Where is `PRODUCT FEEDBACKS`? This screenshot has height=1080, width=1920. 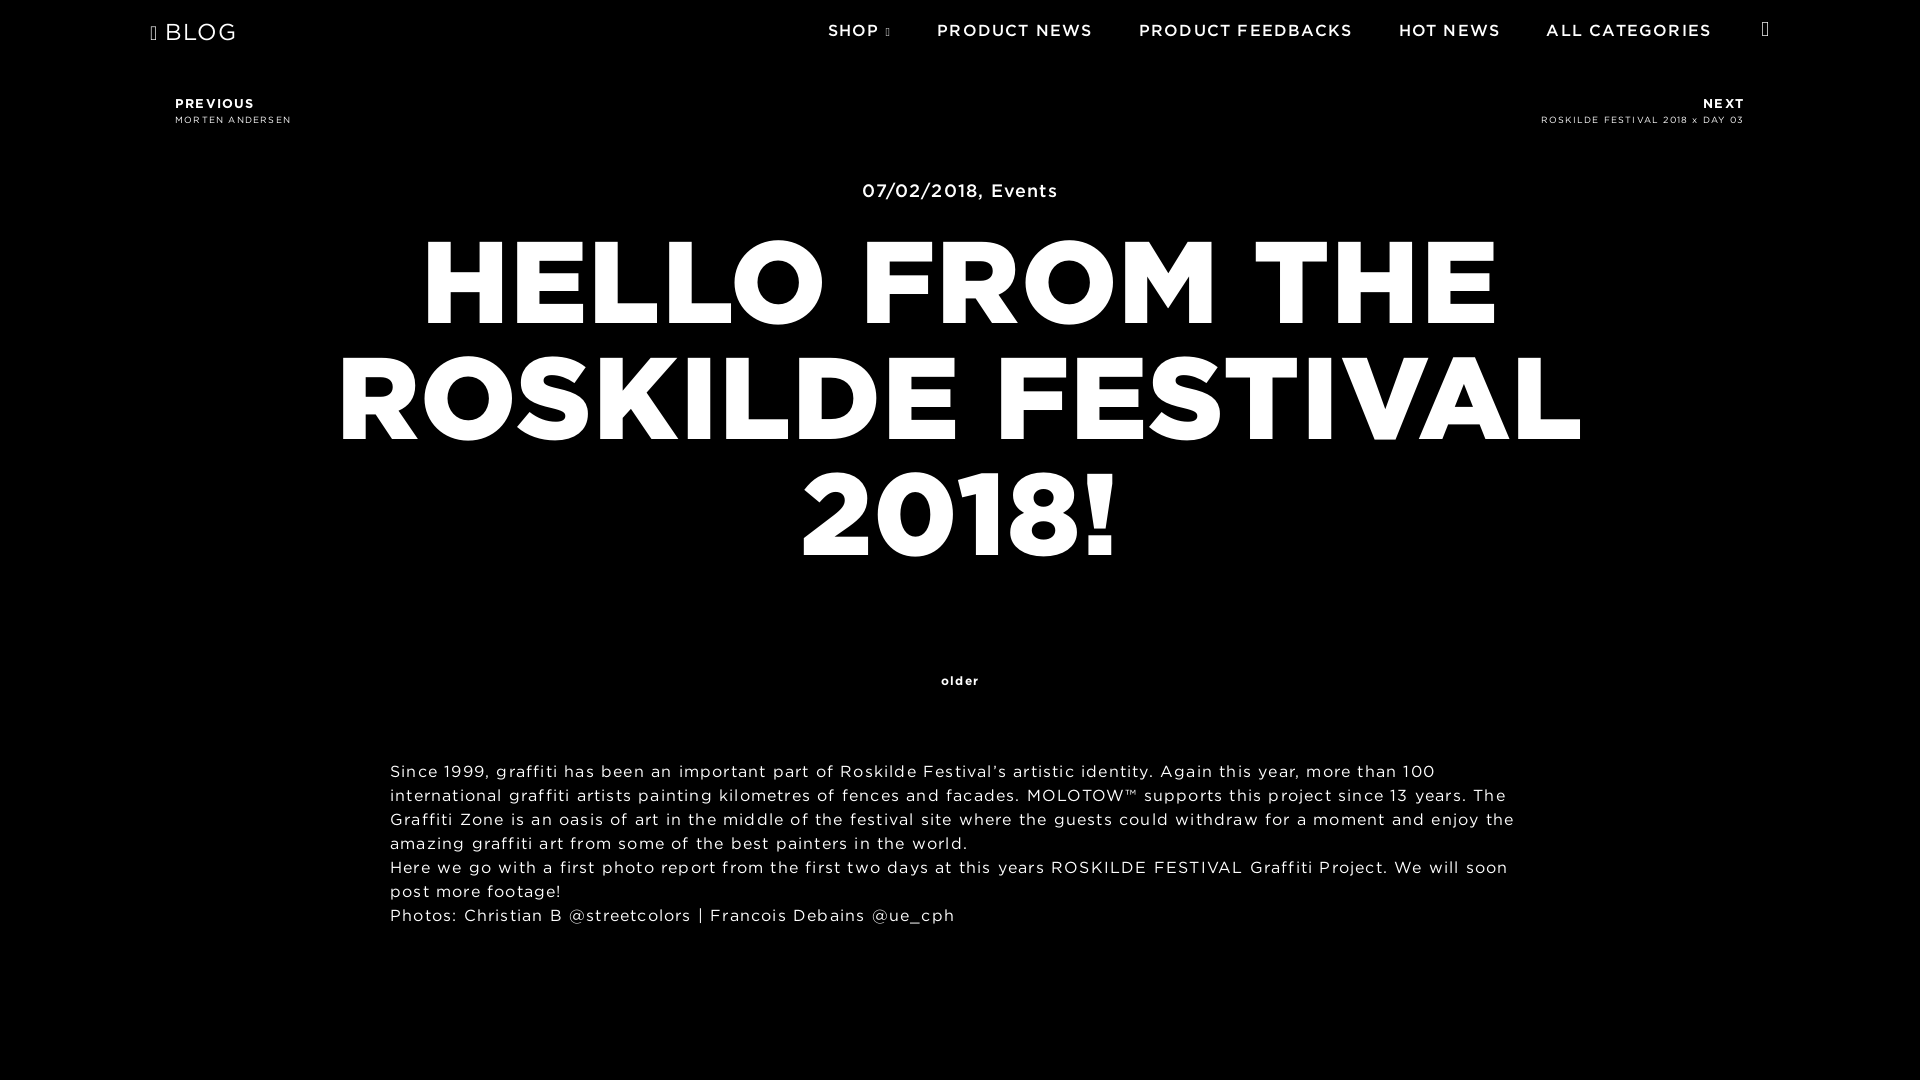 PRODUCT FEEDBACKS is located at coordinates (1244, 30).